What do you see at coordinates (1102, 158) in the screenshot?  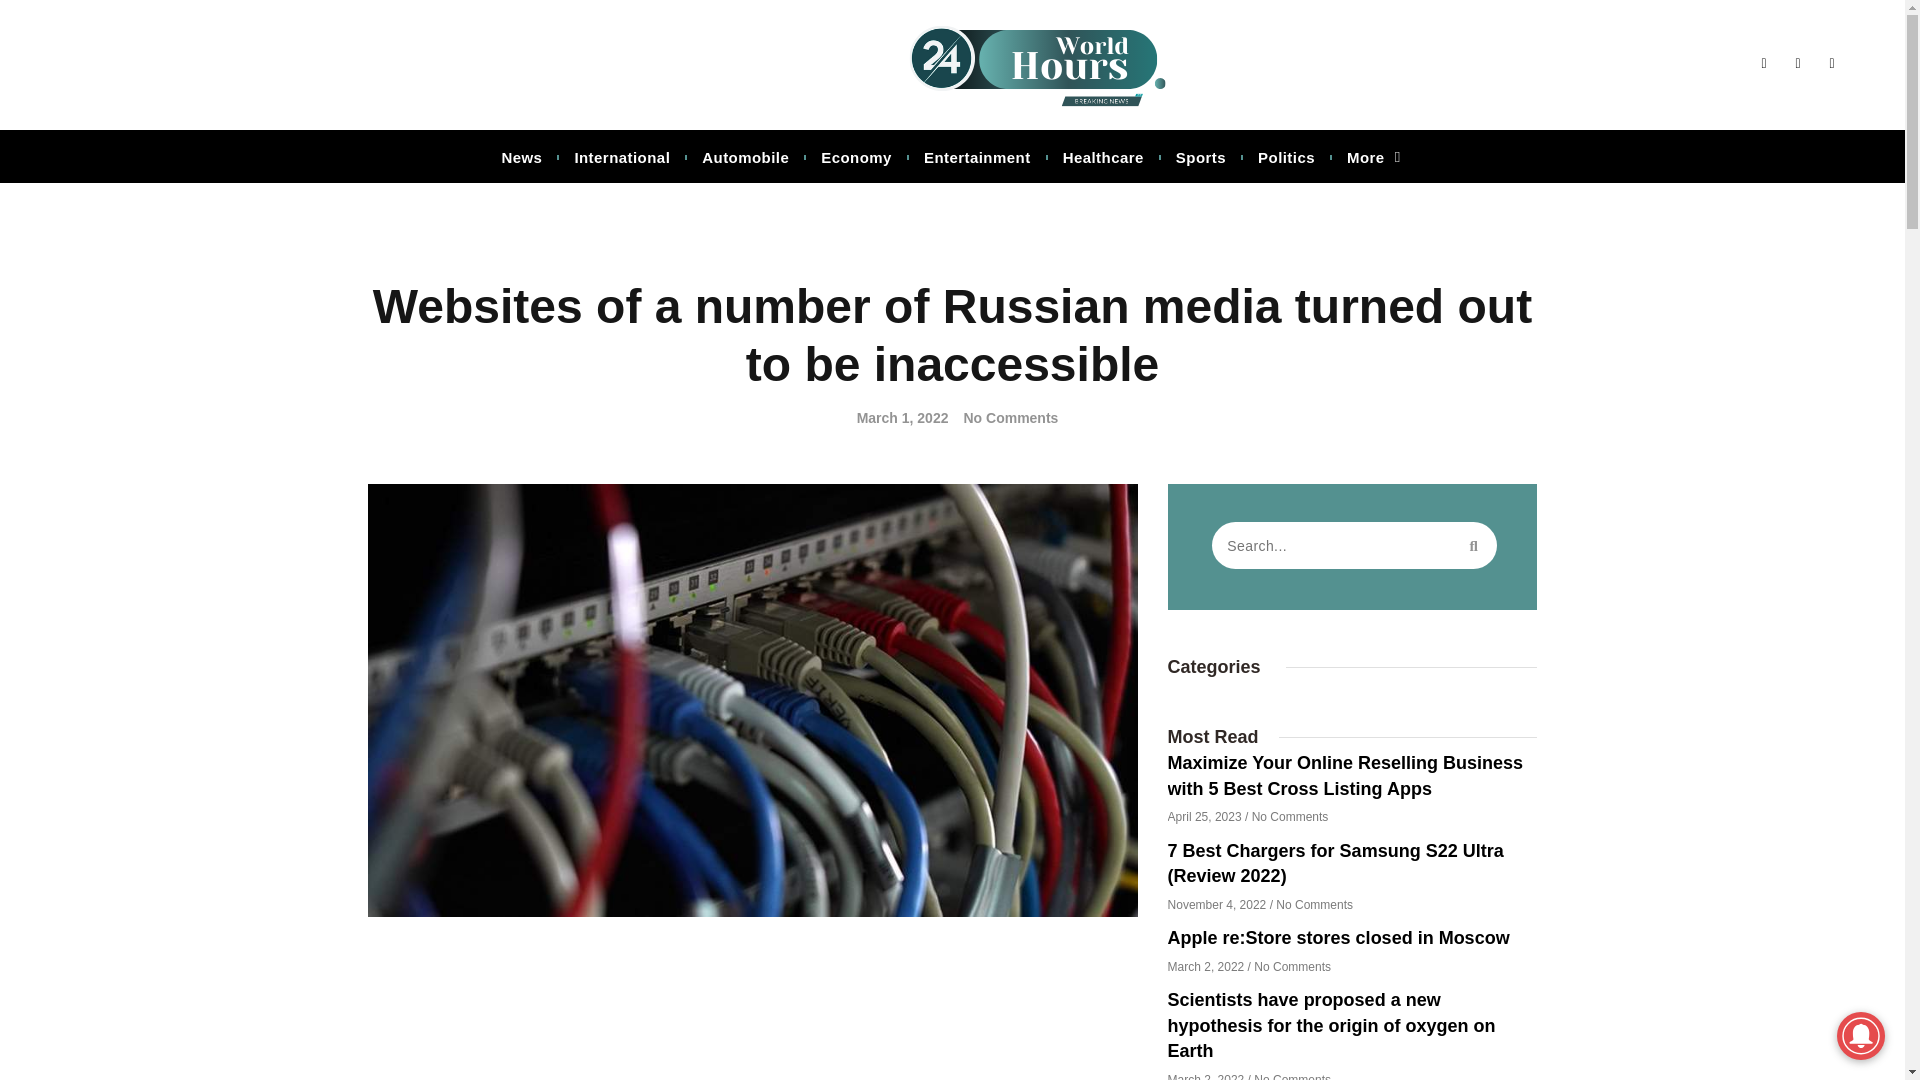 I see `Healthcare` at bounding box center [1102, 158].